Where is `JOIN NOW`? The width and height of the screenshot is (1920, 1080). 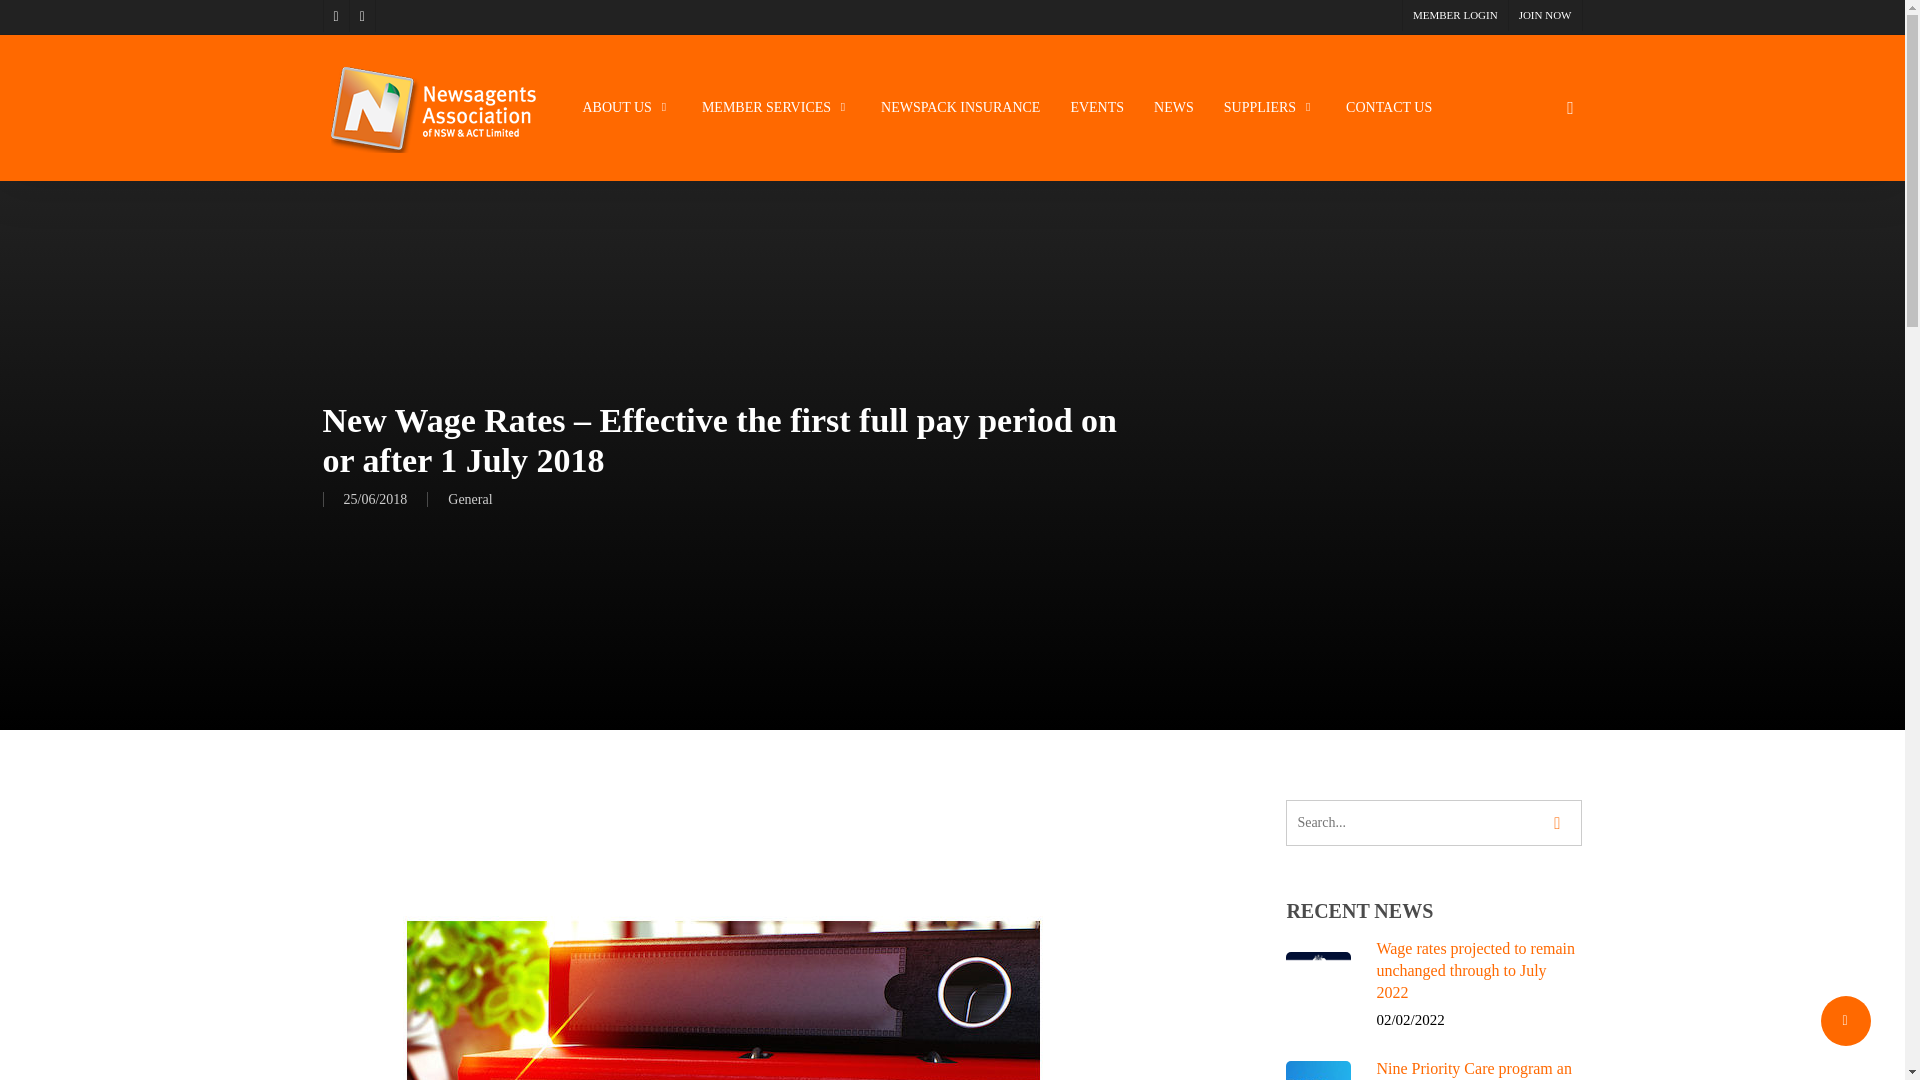 JOIN NOW is located at coordinates (1544, 16).